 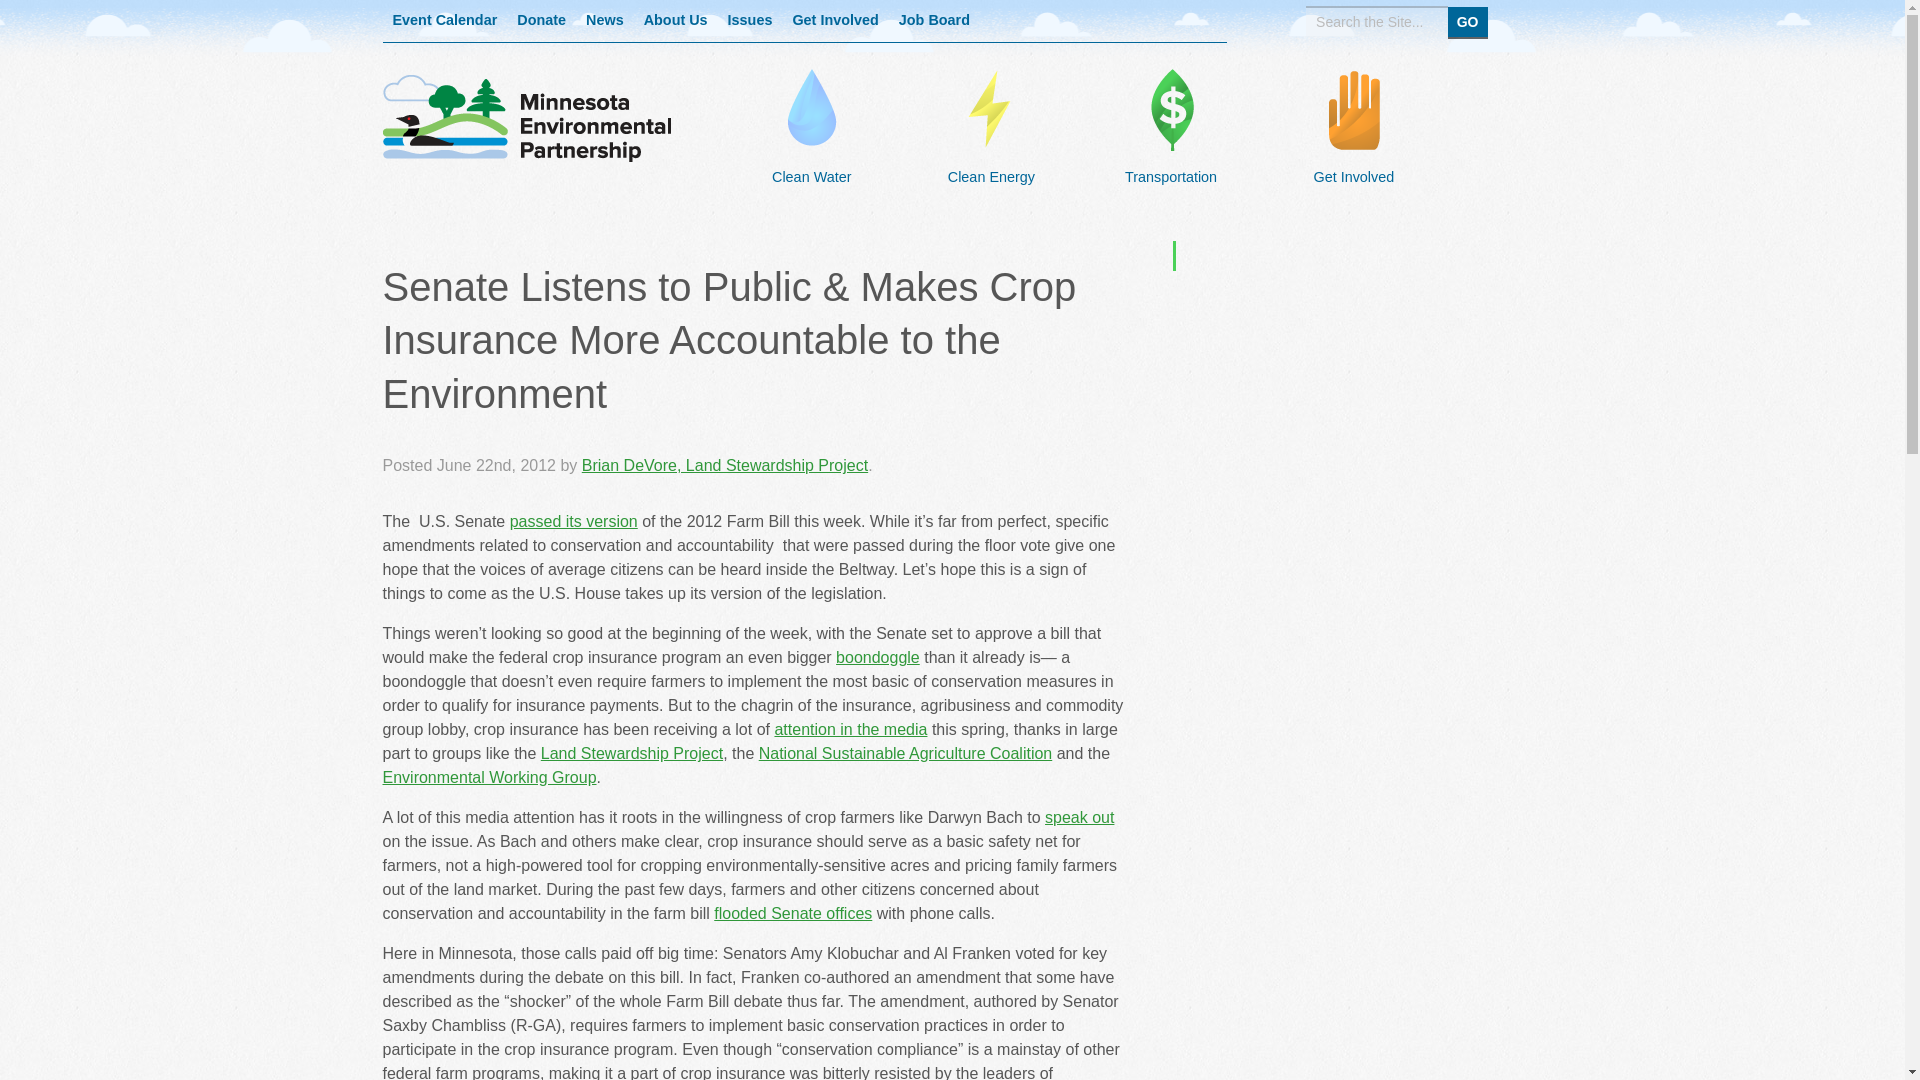 I want to click on Clean Energy, so click(x=991, y=164).